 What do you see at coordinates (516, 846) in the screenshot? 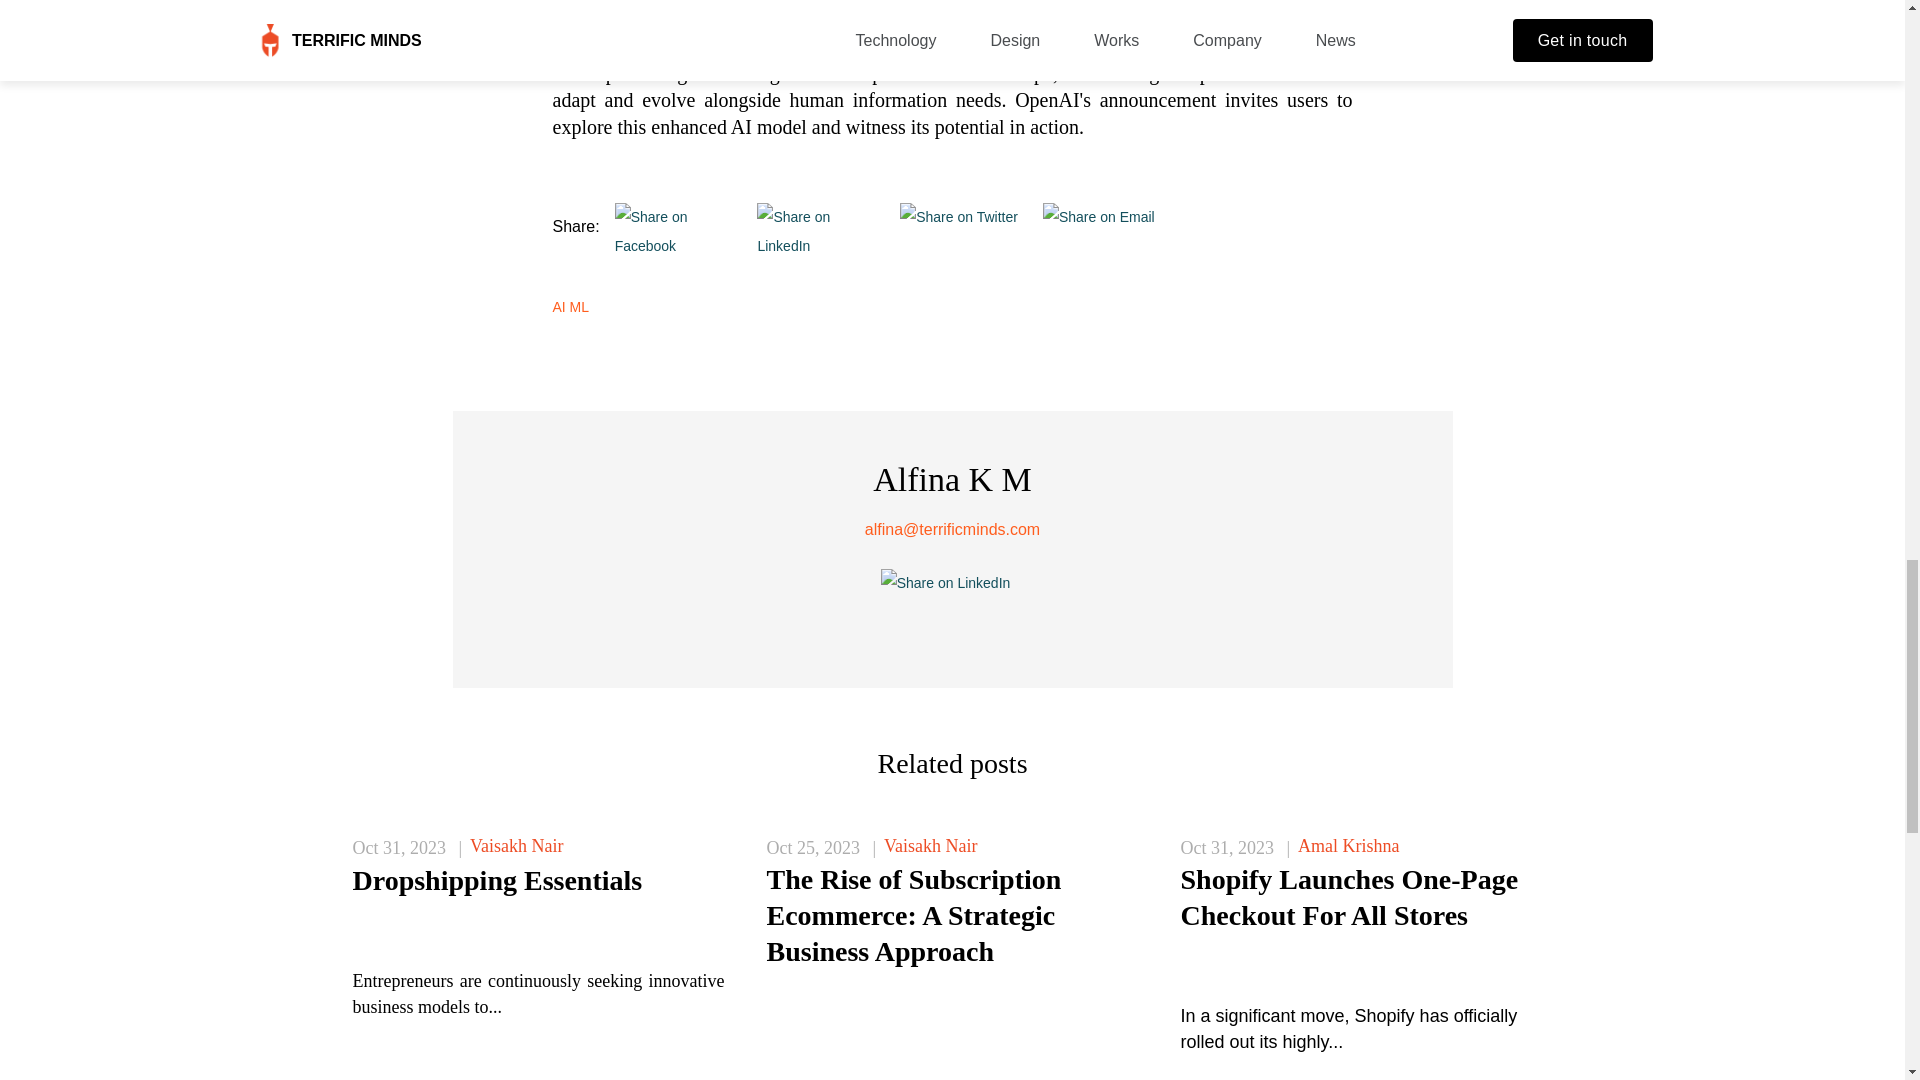
I see `Vaisakh Nair` at bounding box center [516, 846].